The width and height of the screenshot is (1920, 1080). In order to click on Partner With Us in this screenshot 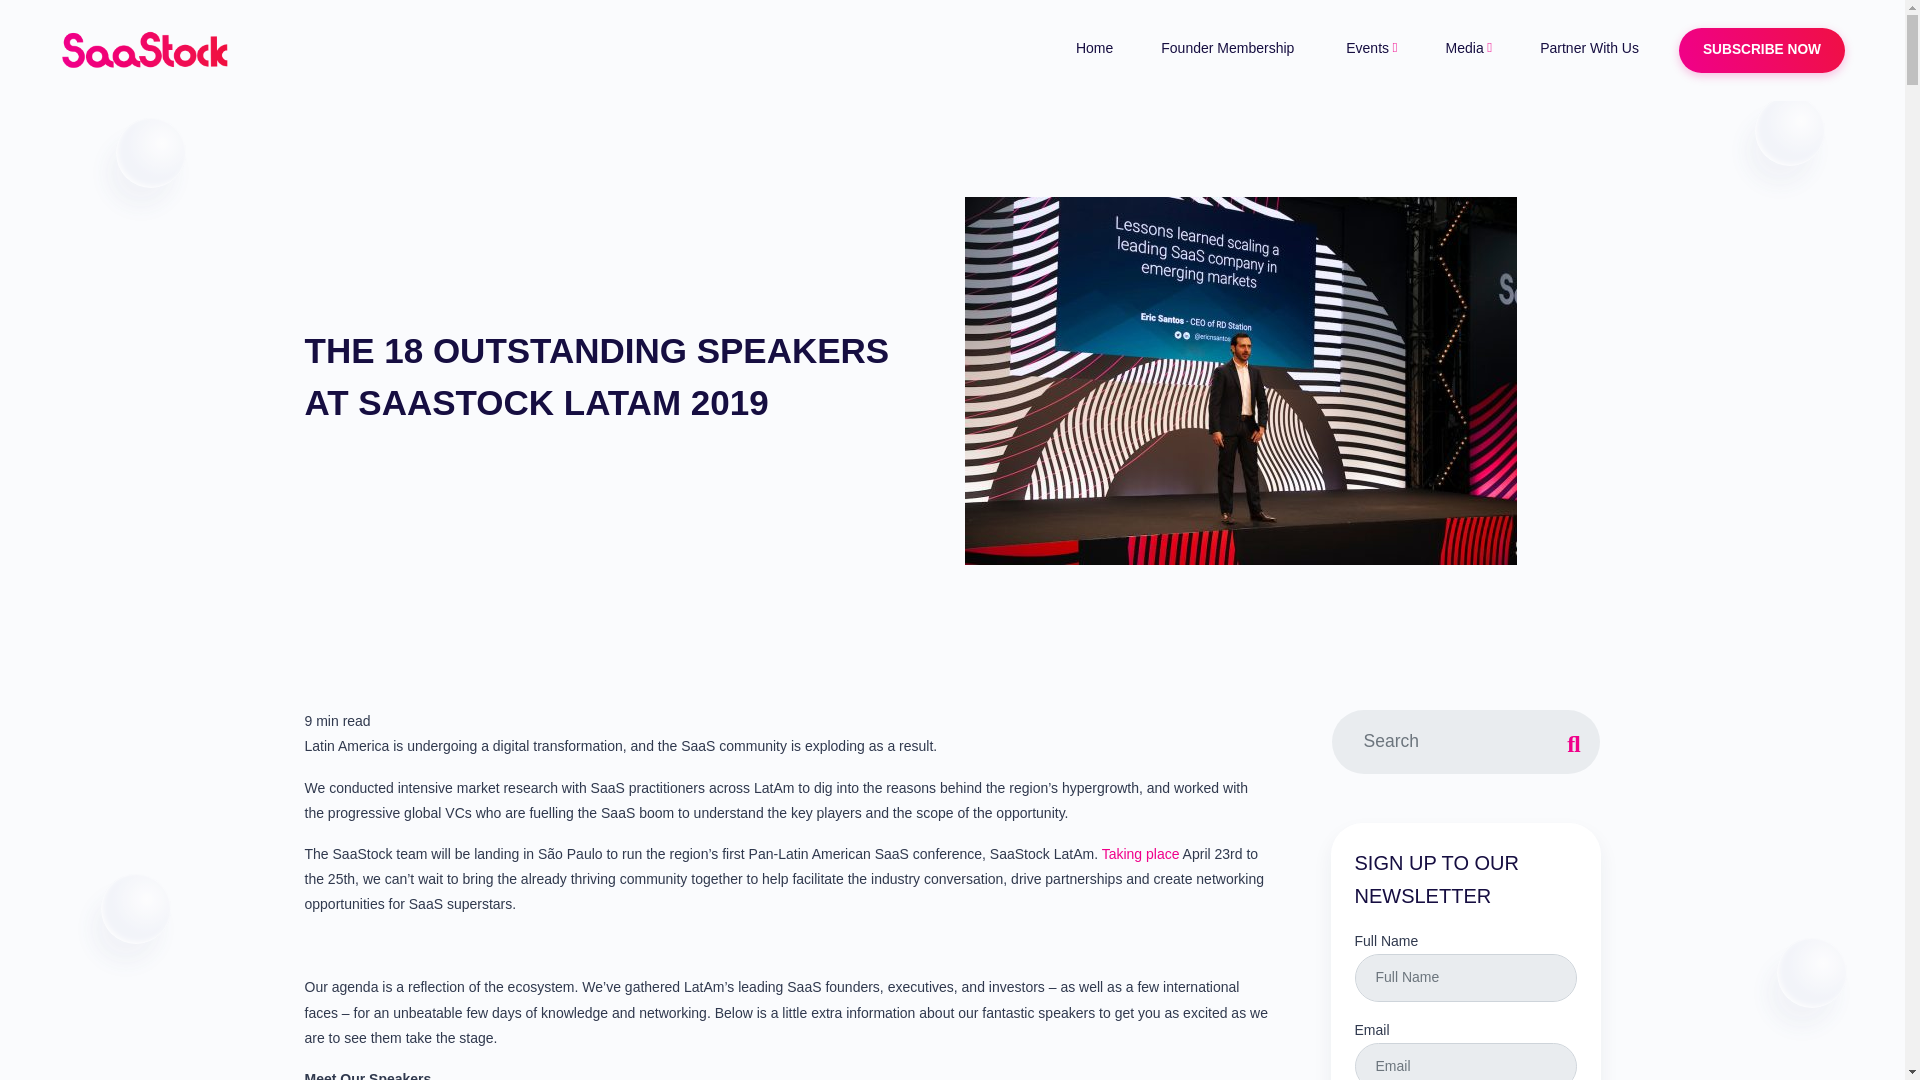, I will do `click(1589, 48)`.